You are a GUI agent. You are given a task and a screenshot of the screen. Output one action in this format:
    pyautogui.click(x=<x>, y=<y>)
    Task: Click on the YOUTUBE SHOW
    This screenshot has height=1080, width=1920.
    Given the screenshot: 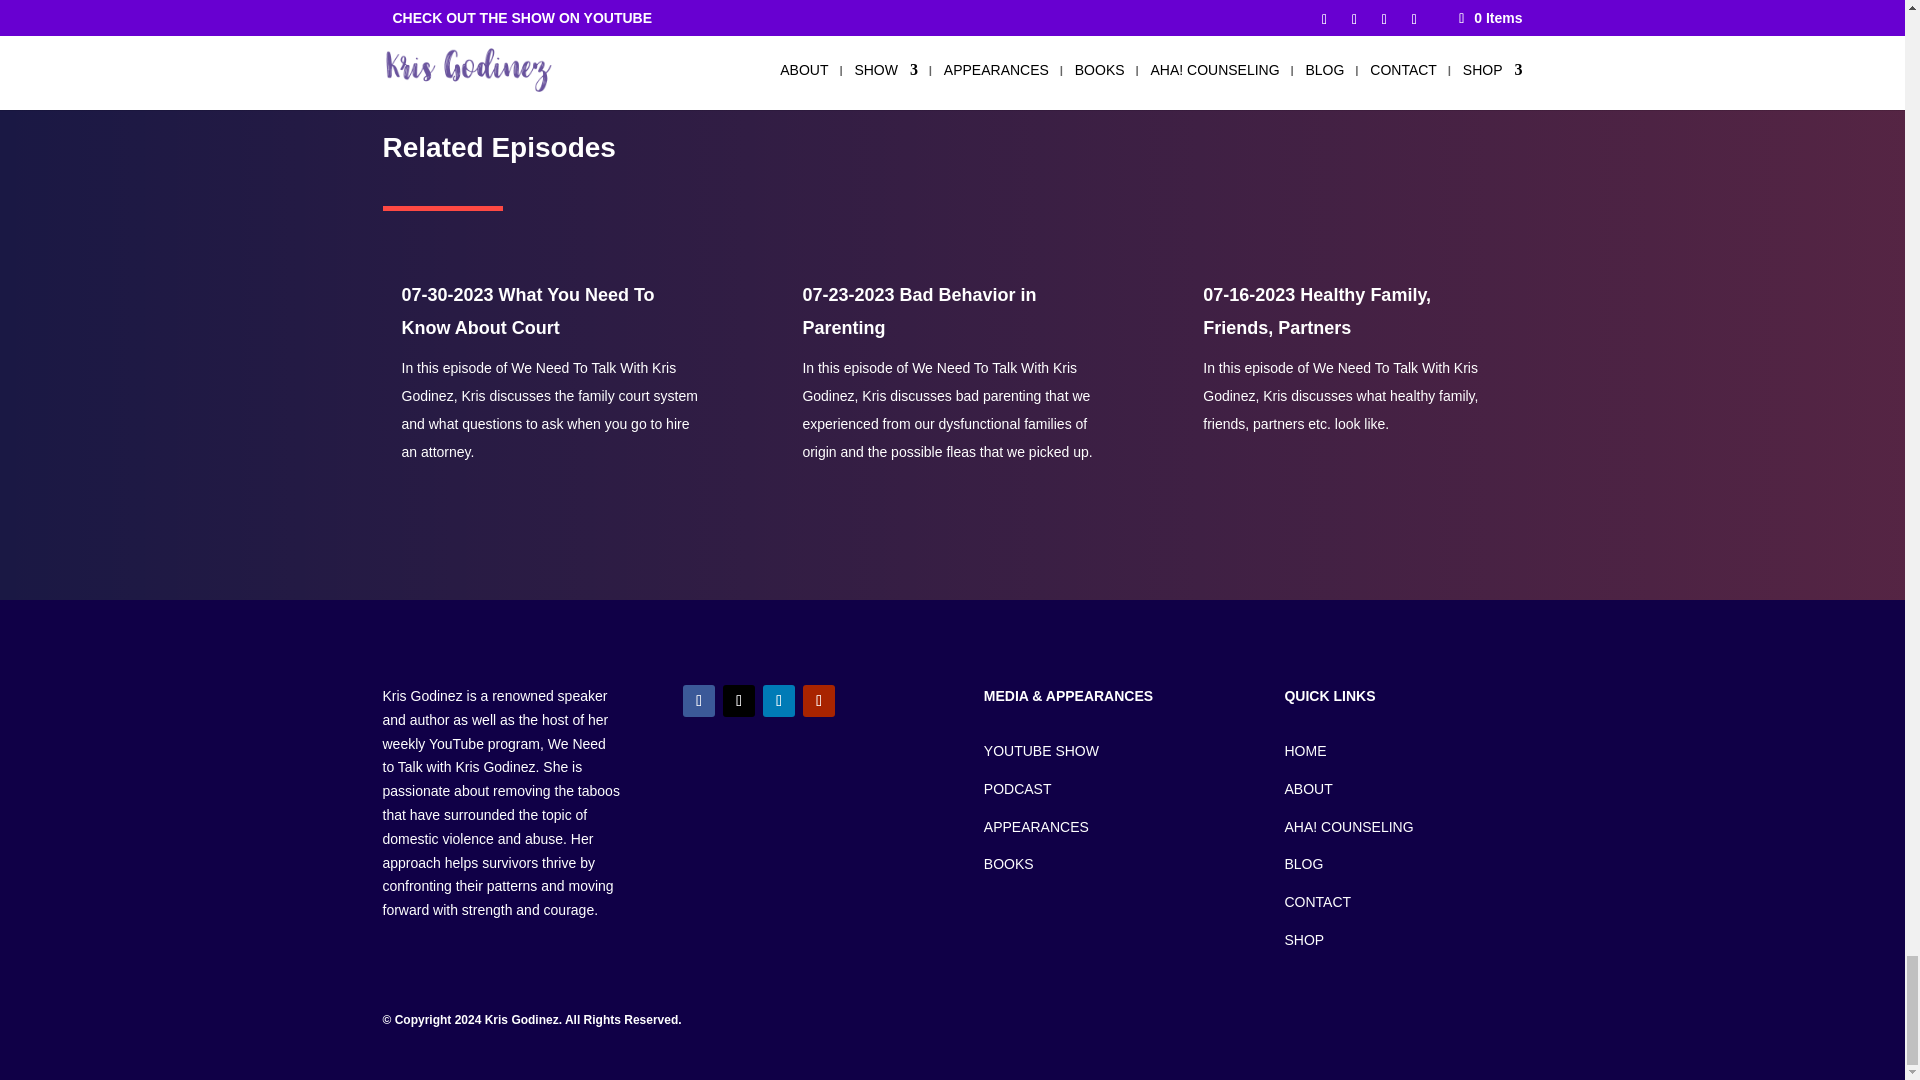 What is the action you would take?
    pyautogui.click(x=1040, y=751)
    